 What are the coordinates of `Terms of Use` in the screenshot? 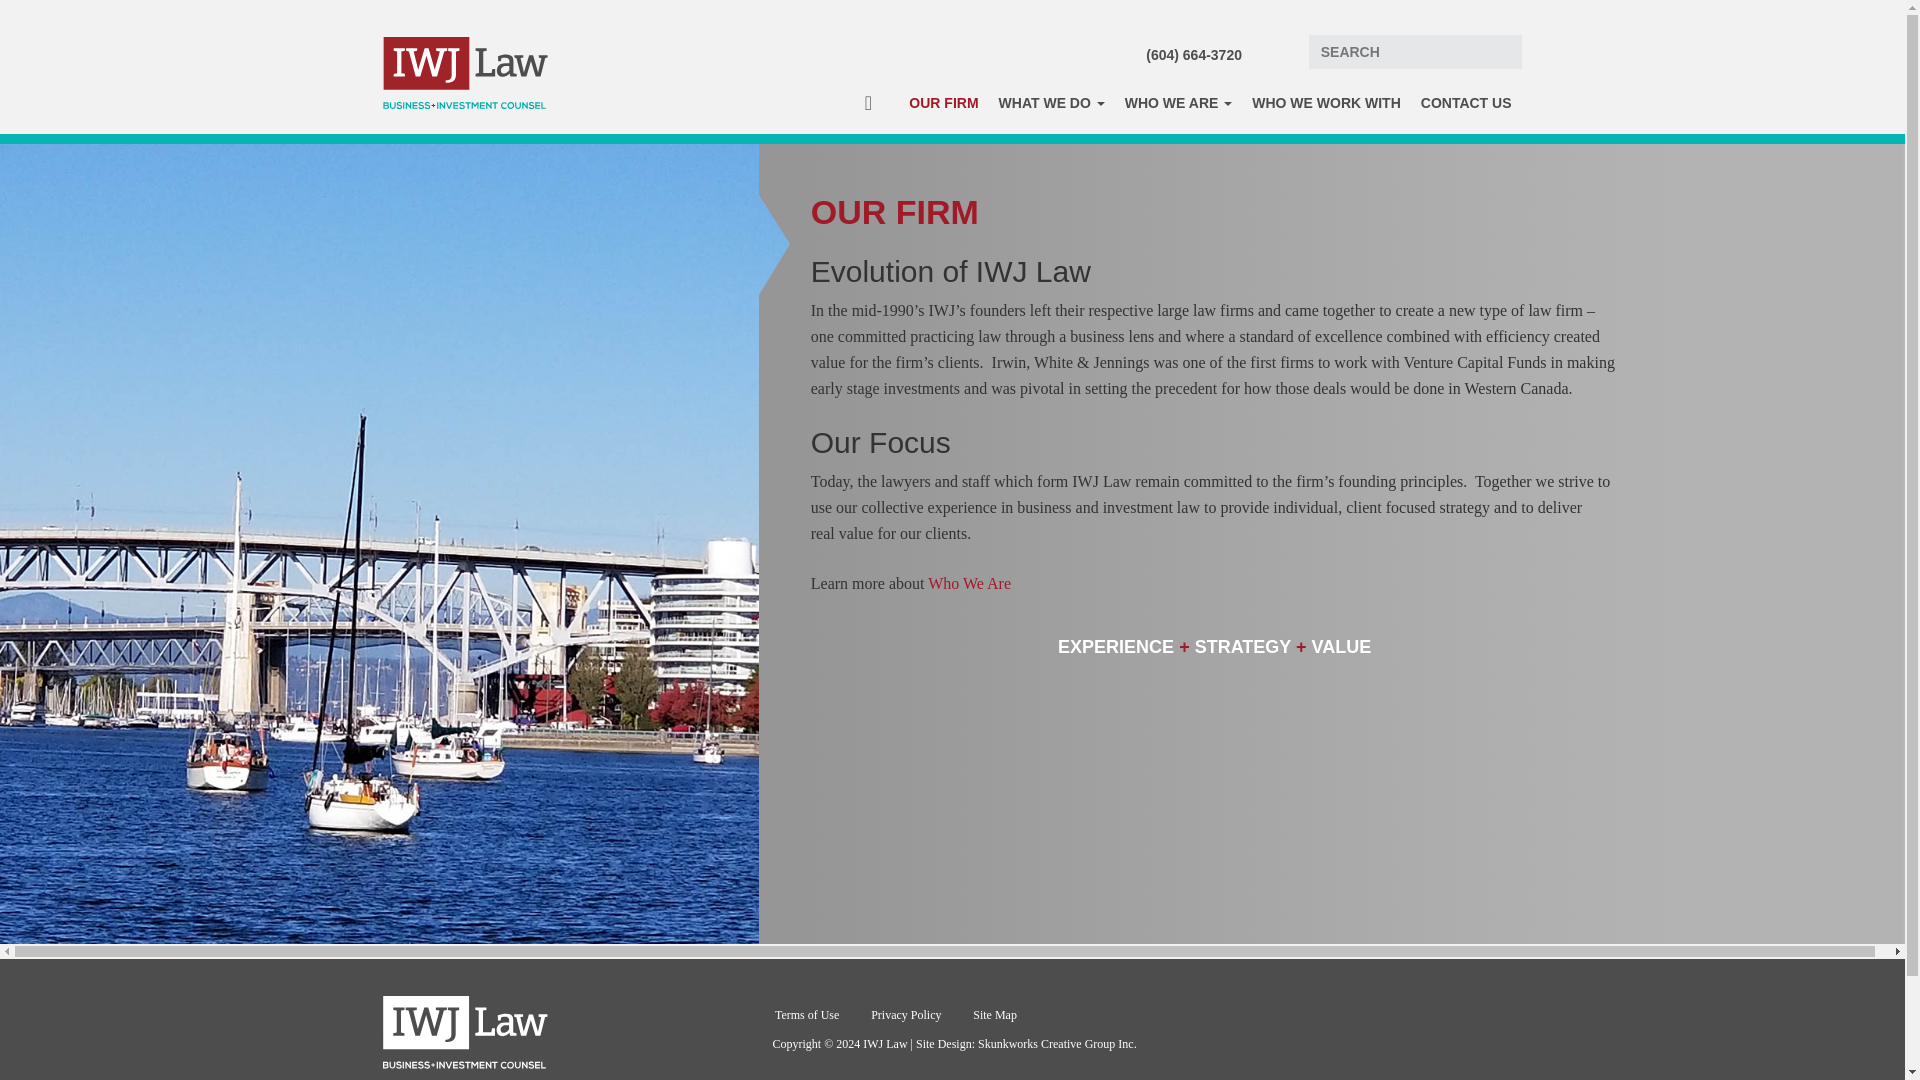 It's located at (806, 1014).